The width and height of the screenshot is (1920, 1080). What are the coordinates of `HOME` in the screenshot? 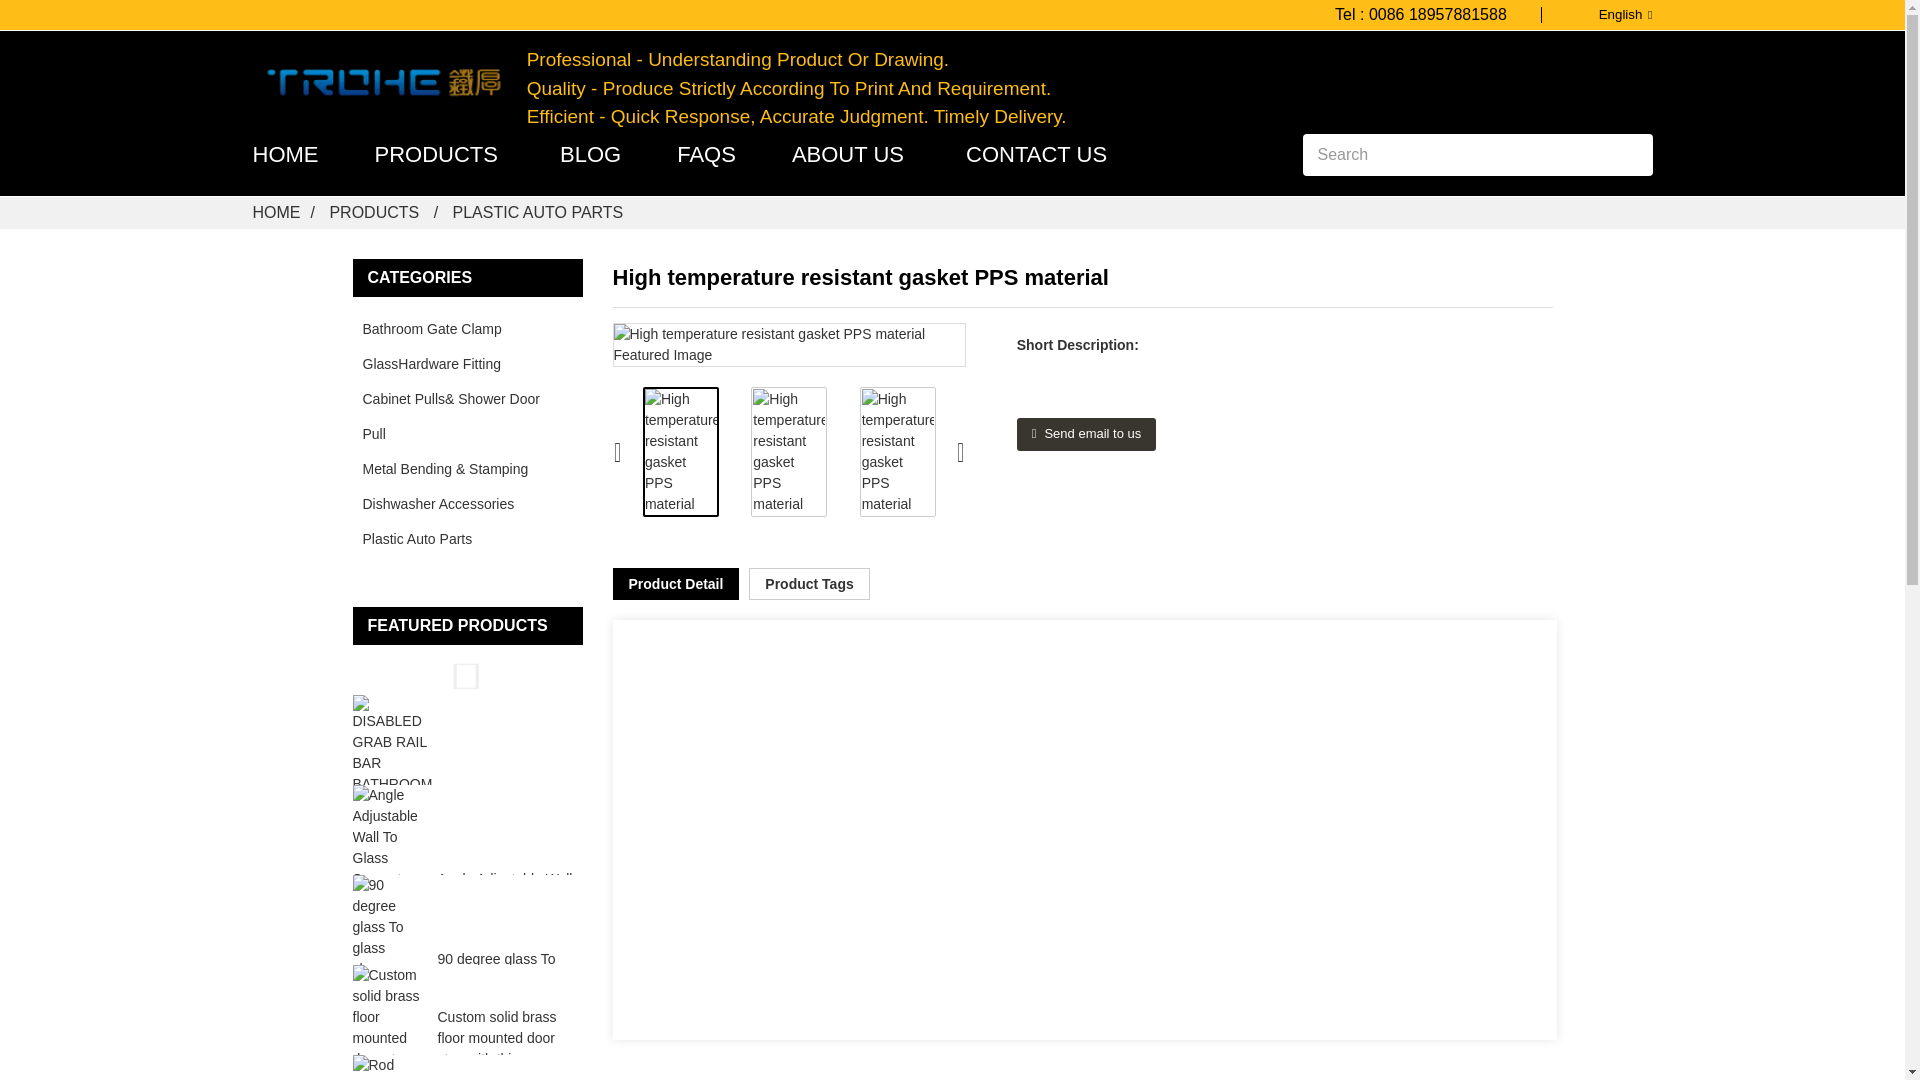 It's located at (275, 212).